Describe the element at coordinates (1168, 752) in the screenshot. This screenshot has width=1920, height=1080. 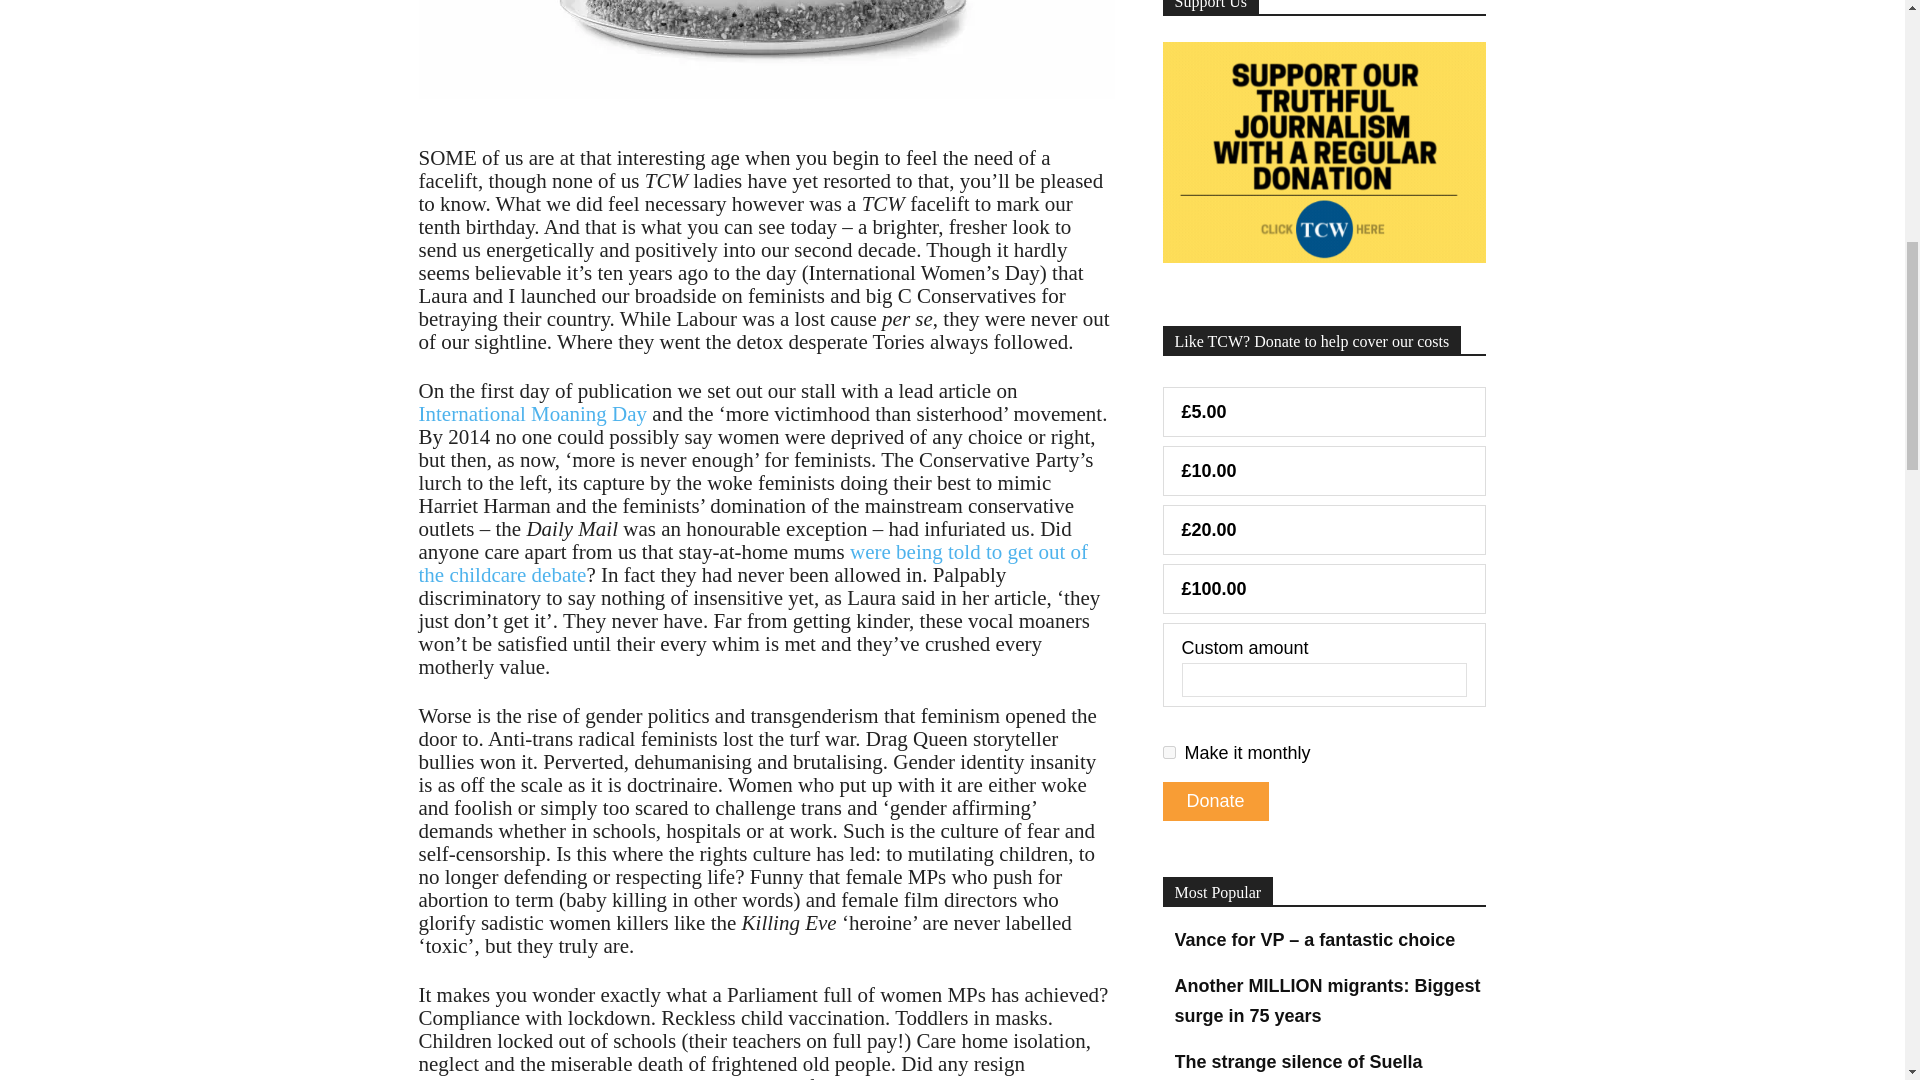
I see `month` at that location.